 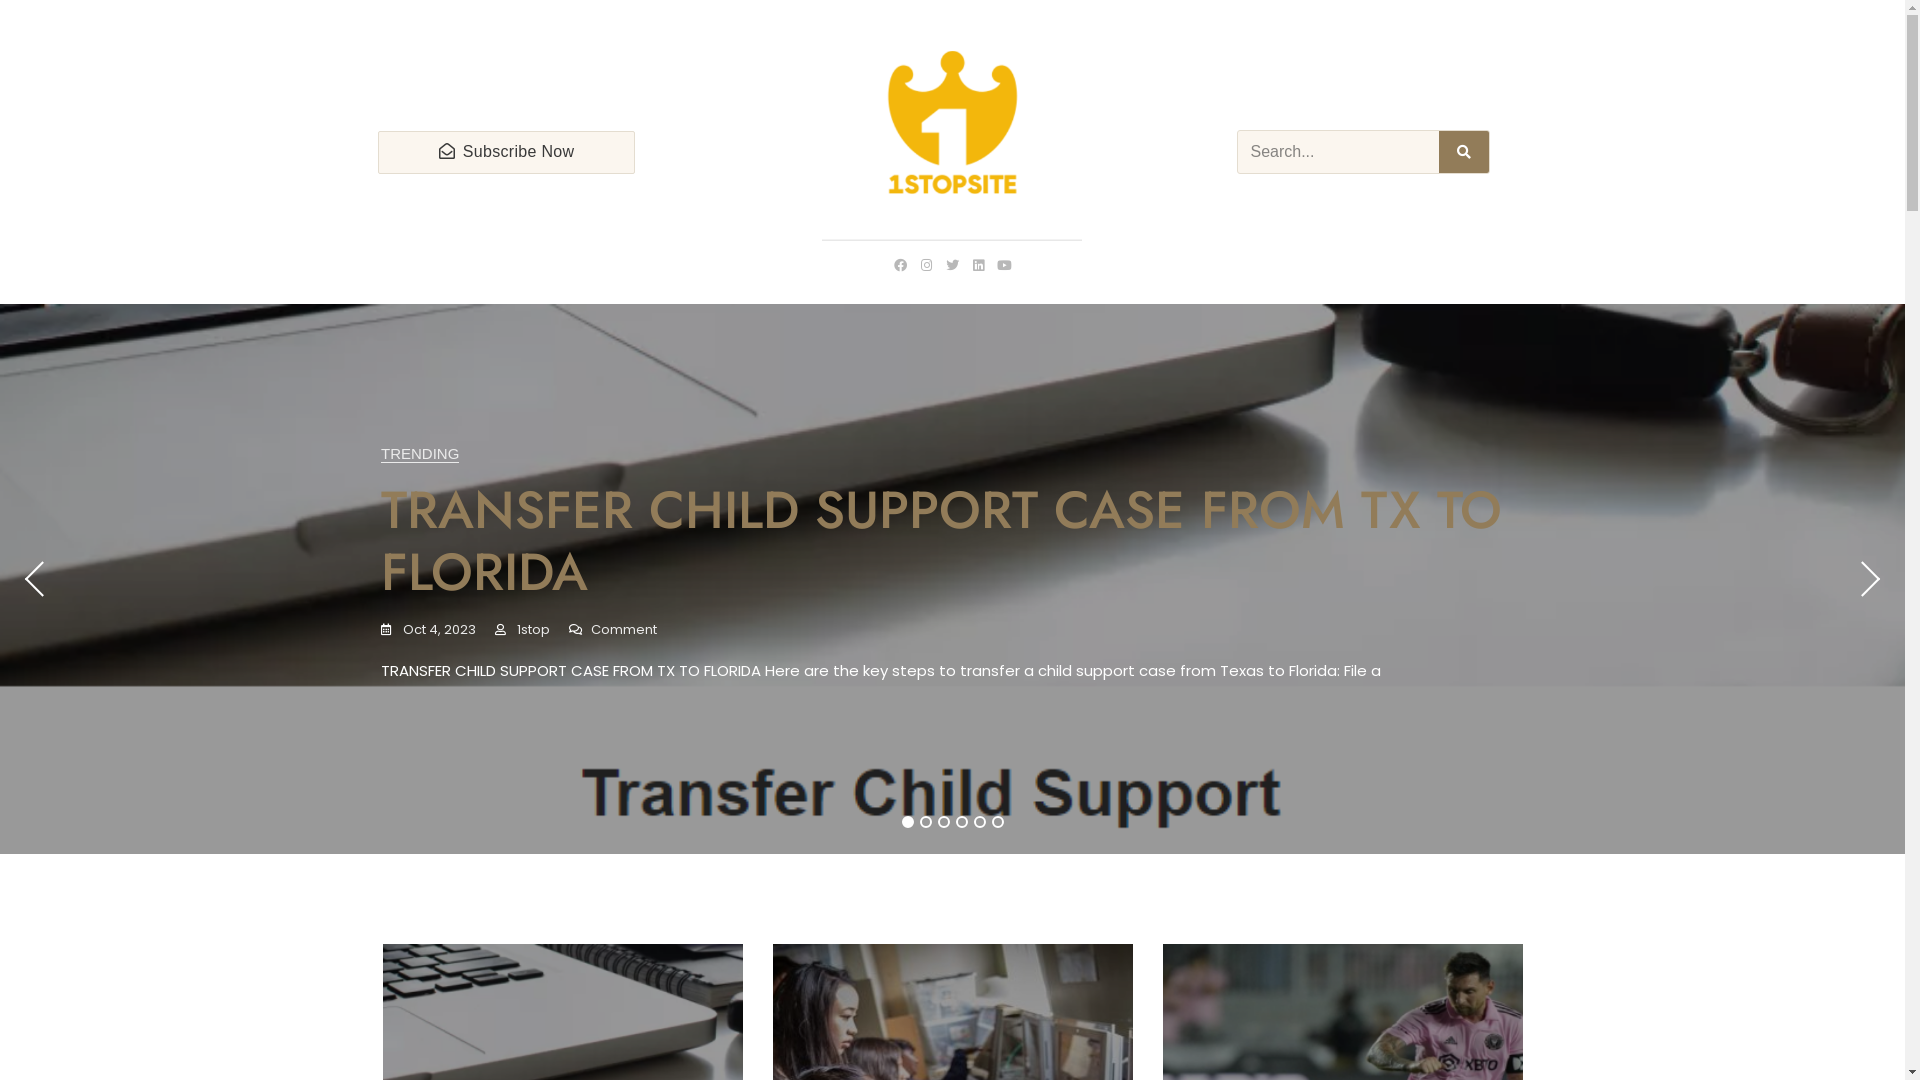 What do you see at coordinates (980, 822) in the screenshot?
I see `5` at bounding box center [980, 822].